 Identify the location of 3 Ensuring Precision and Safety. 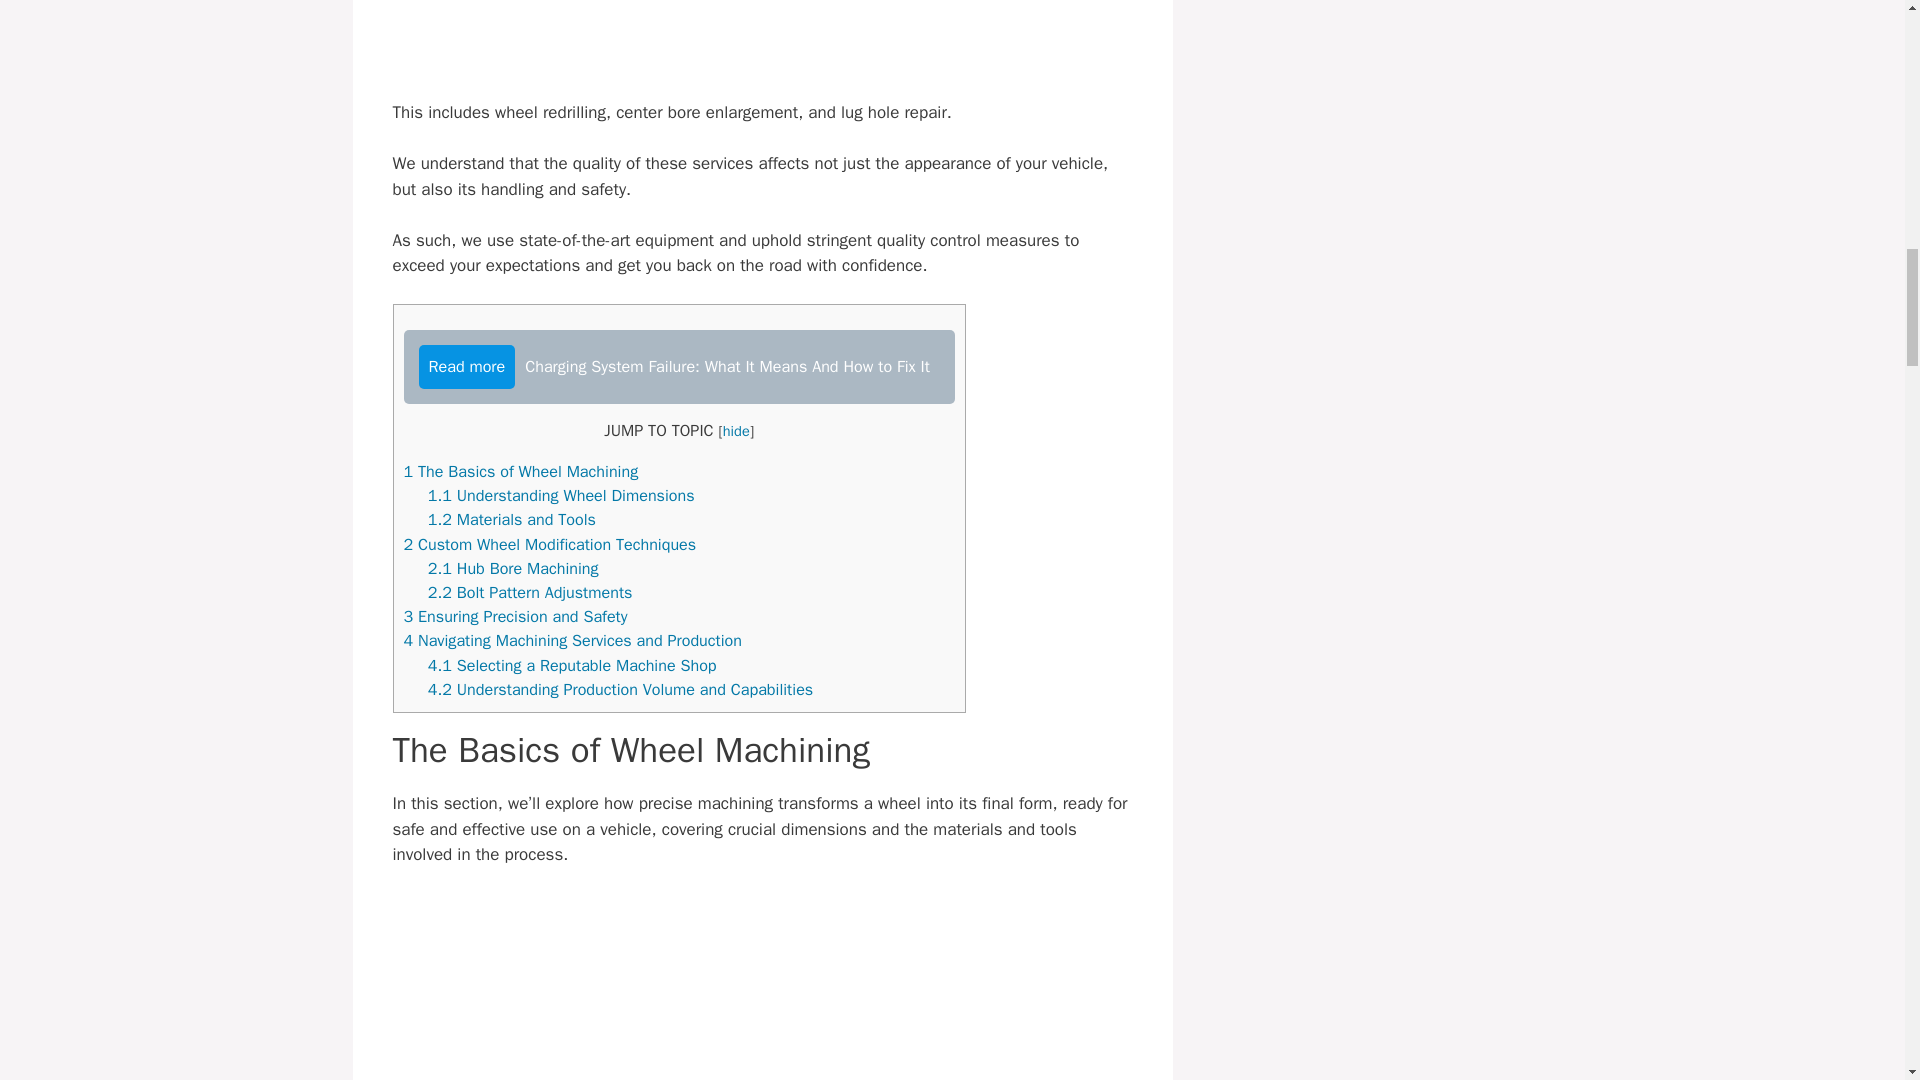
(515, 616).